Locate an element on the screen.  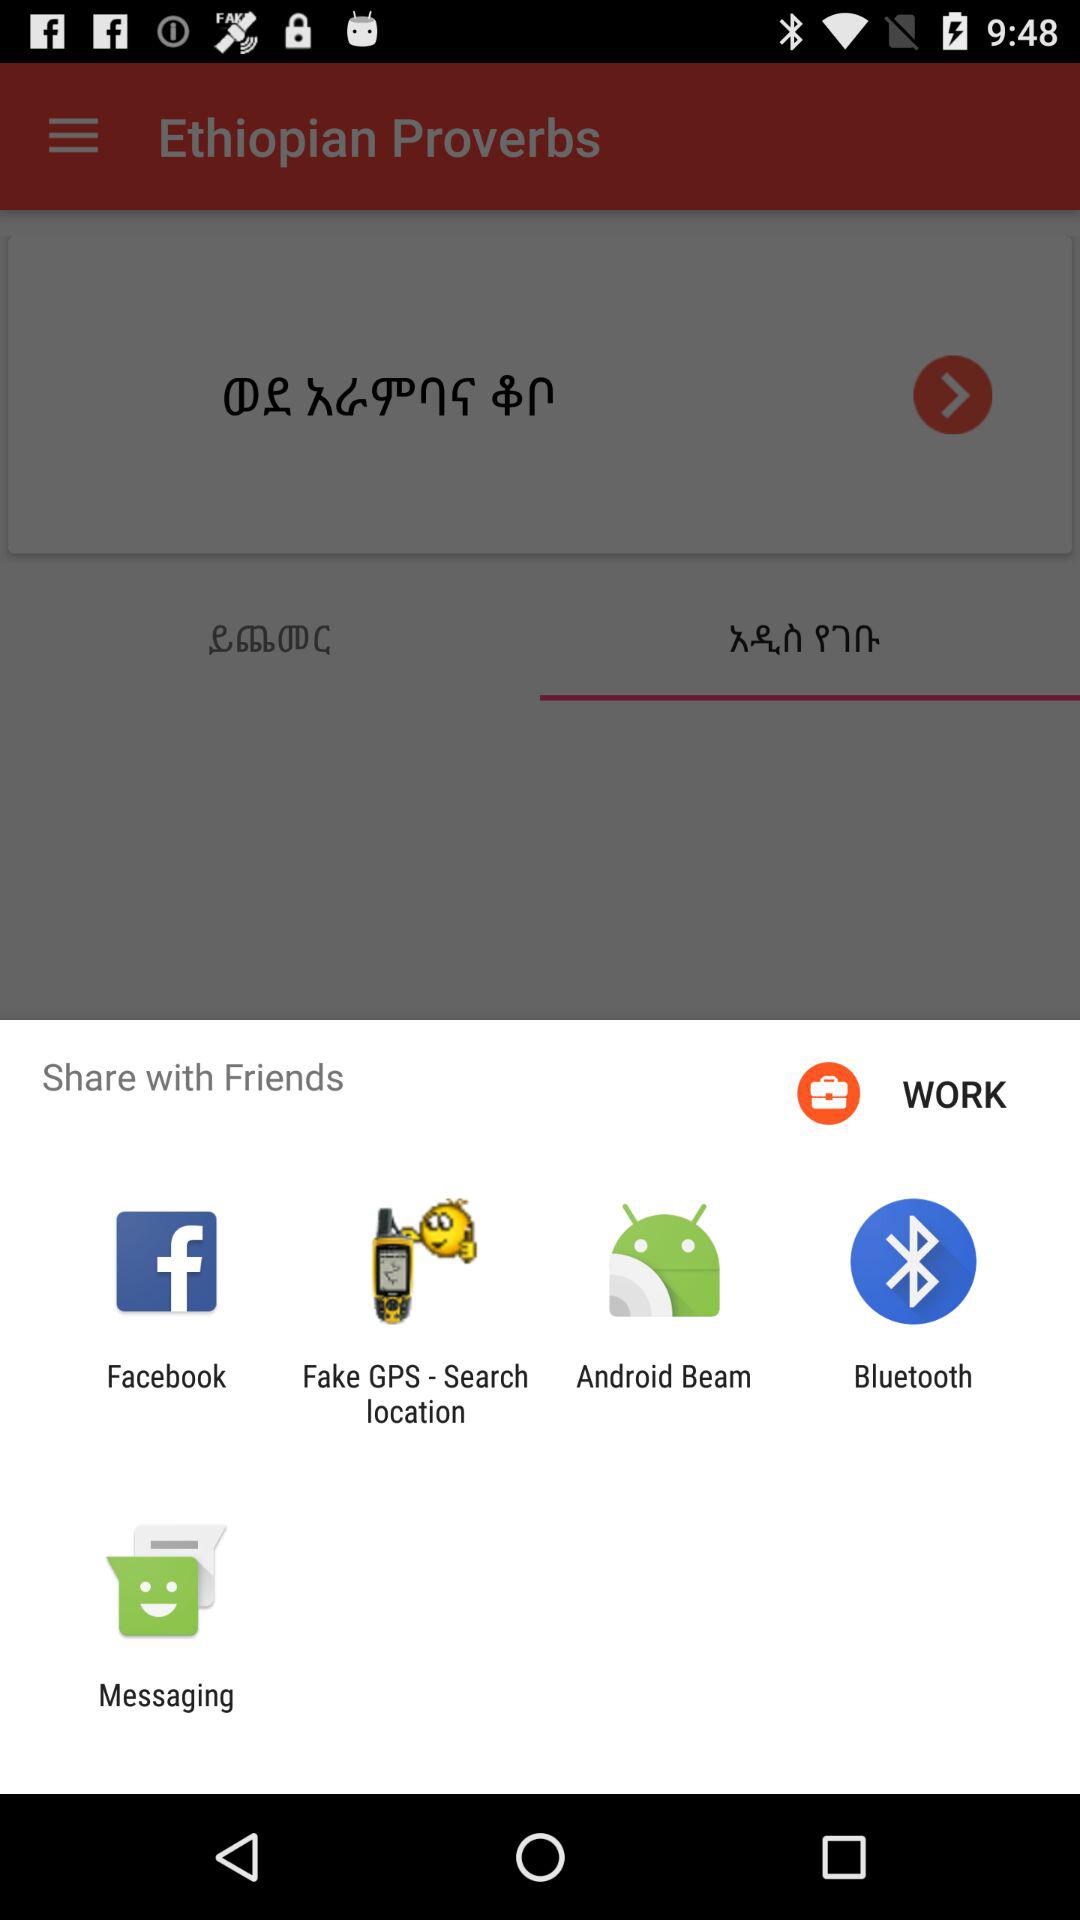
turn on the item next to the fake gps search icon is located at coordinates (166, 1393).